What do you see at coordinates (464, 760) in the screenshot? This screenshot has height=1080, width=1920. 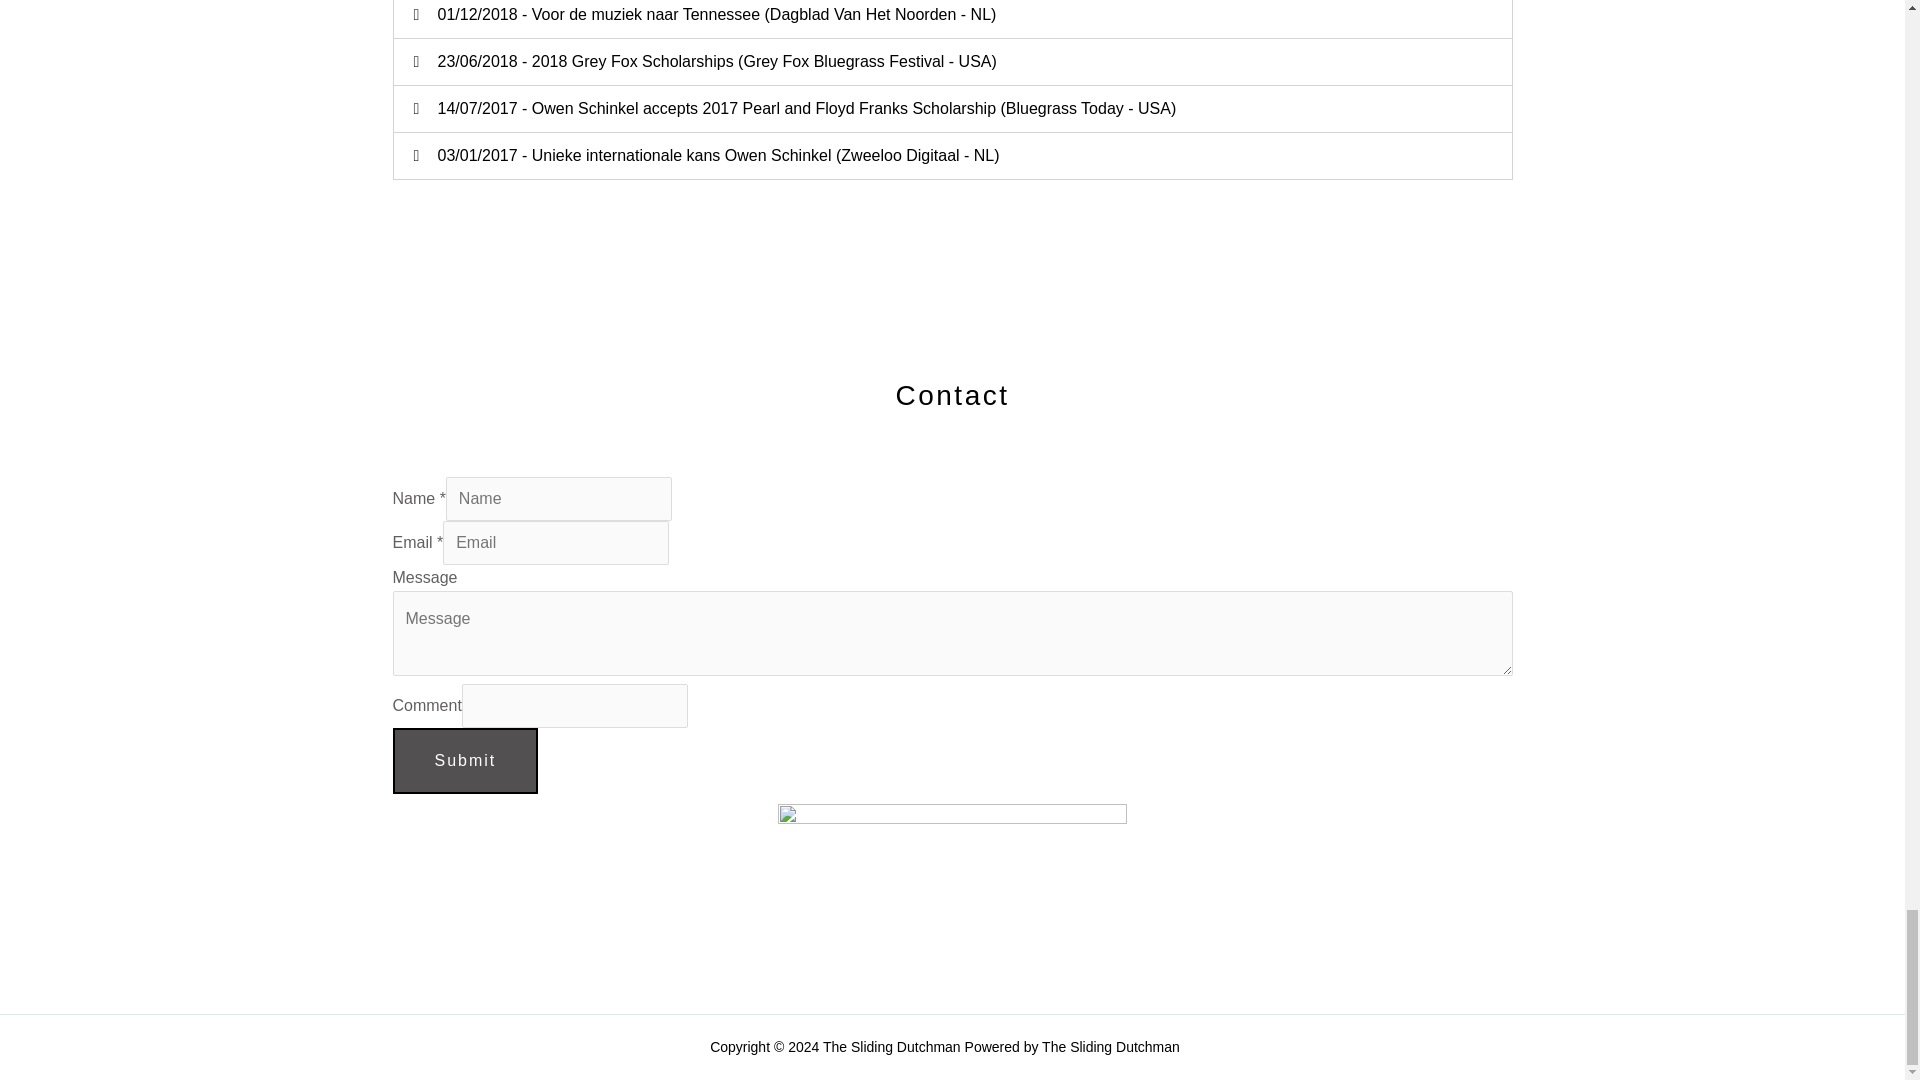 I see `Submit` at bounding box center [464, 760].